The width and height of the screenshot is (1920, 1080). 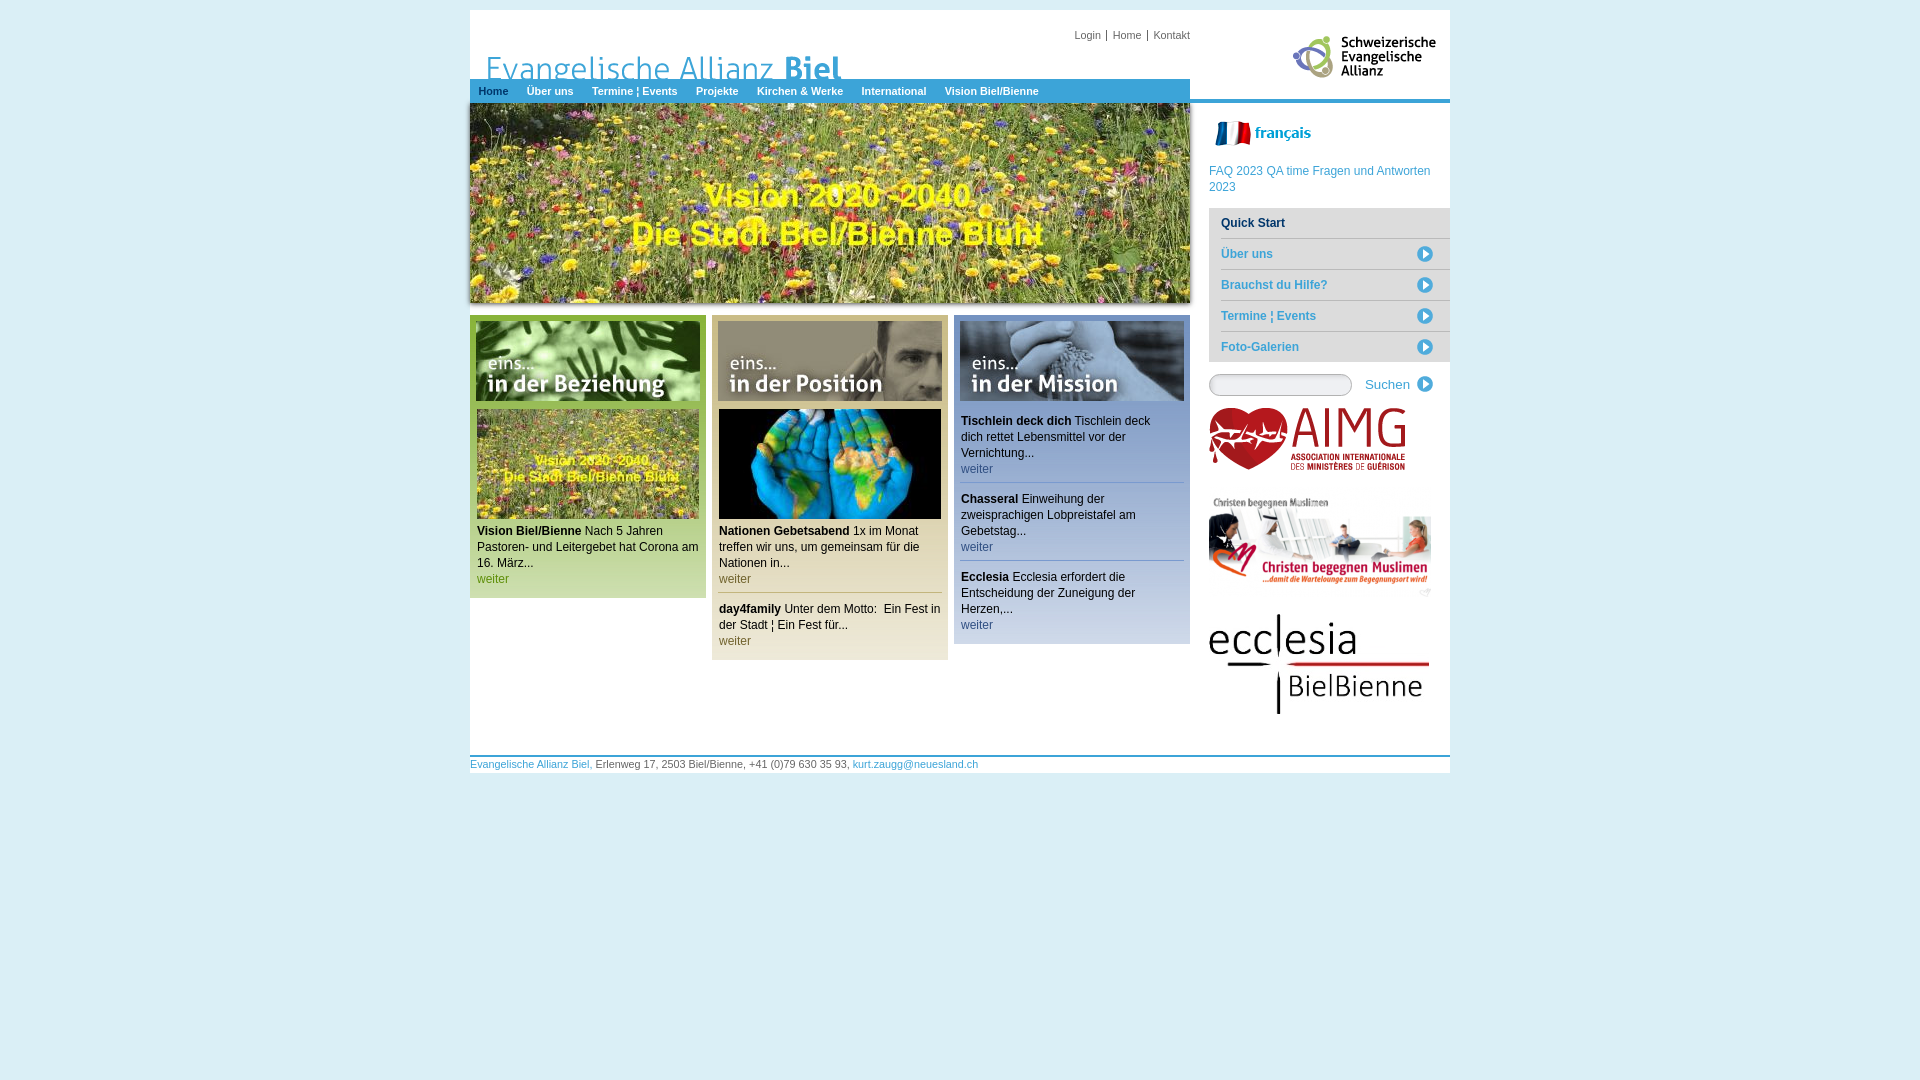 I want to click on Foto-Galerien, so click(x=1336, y=346).